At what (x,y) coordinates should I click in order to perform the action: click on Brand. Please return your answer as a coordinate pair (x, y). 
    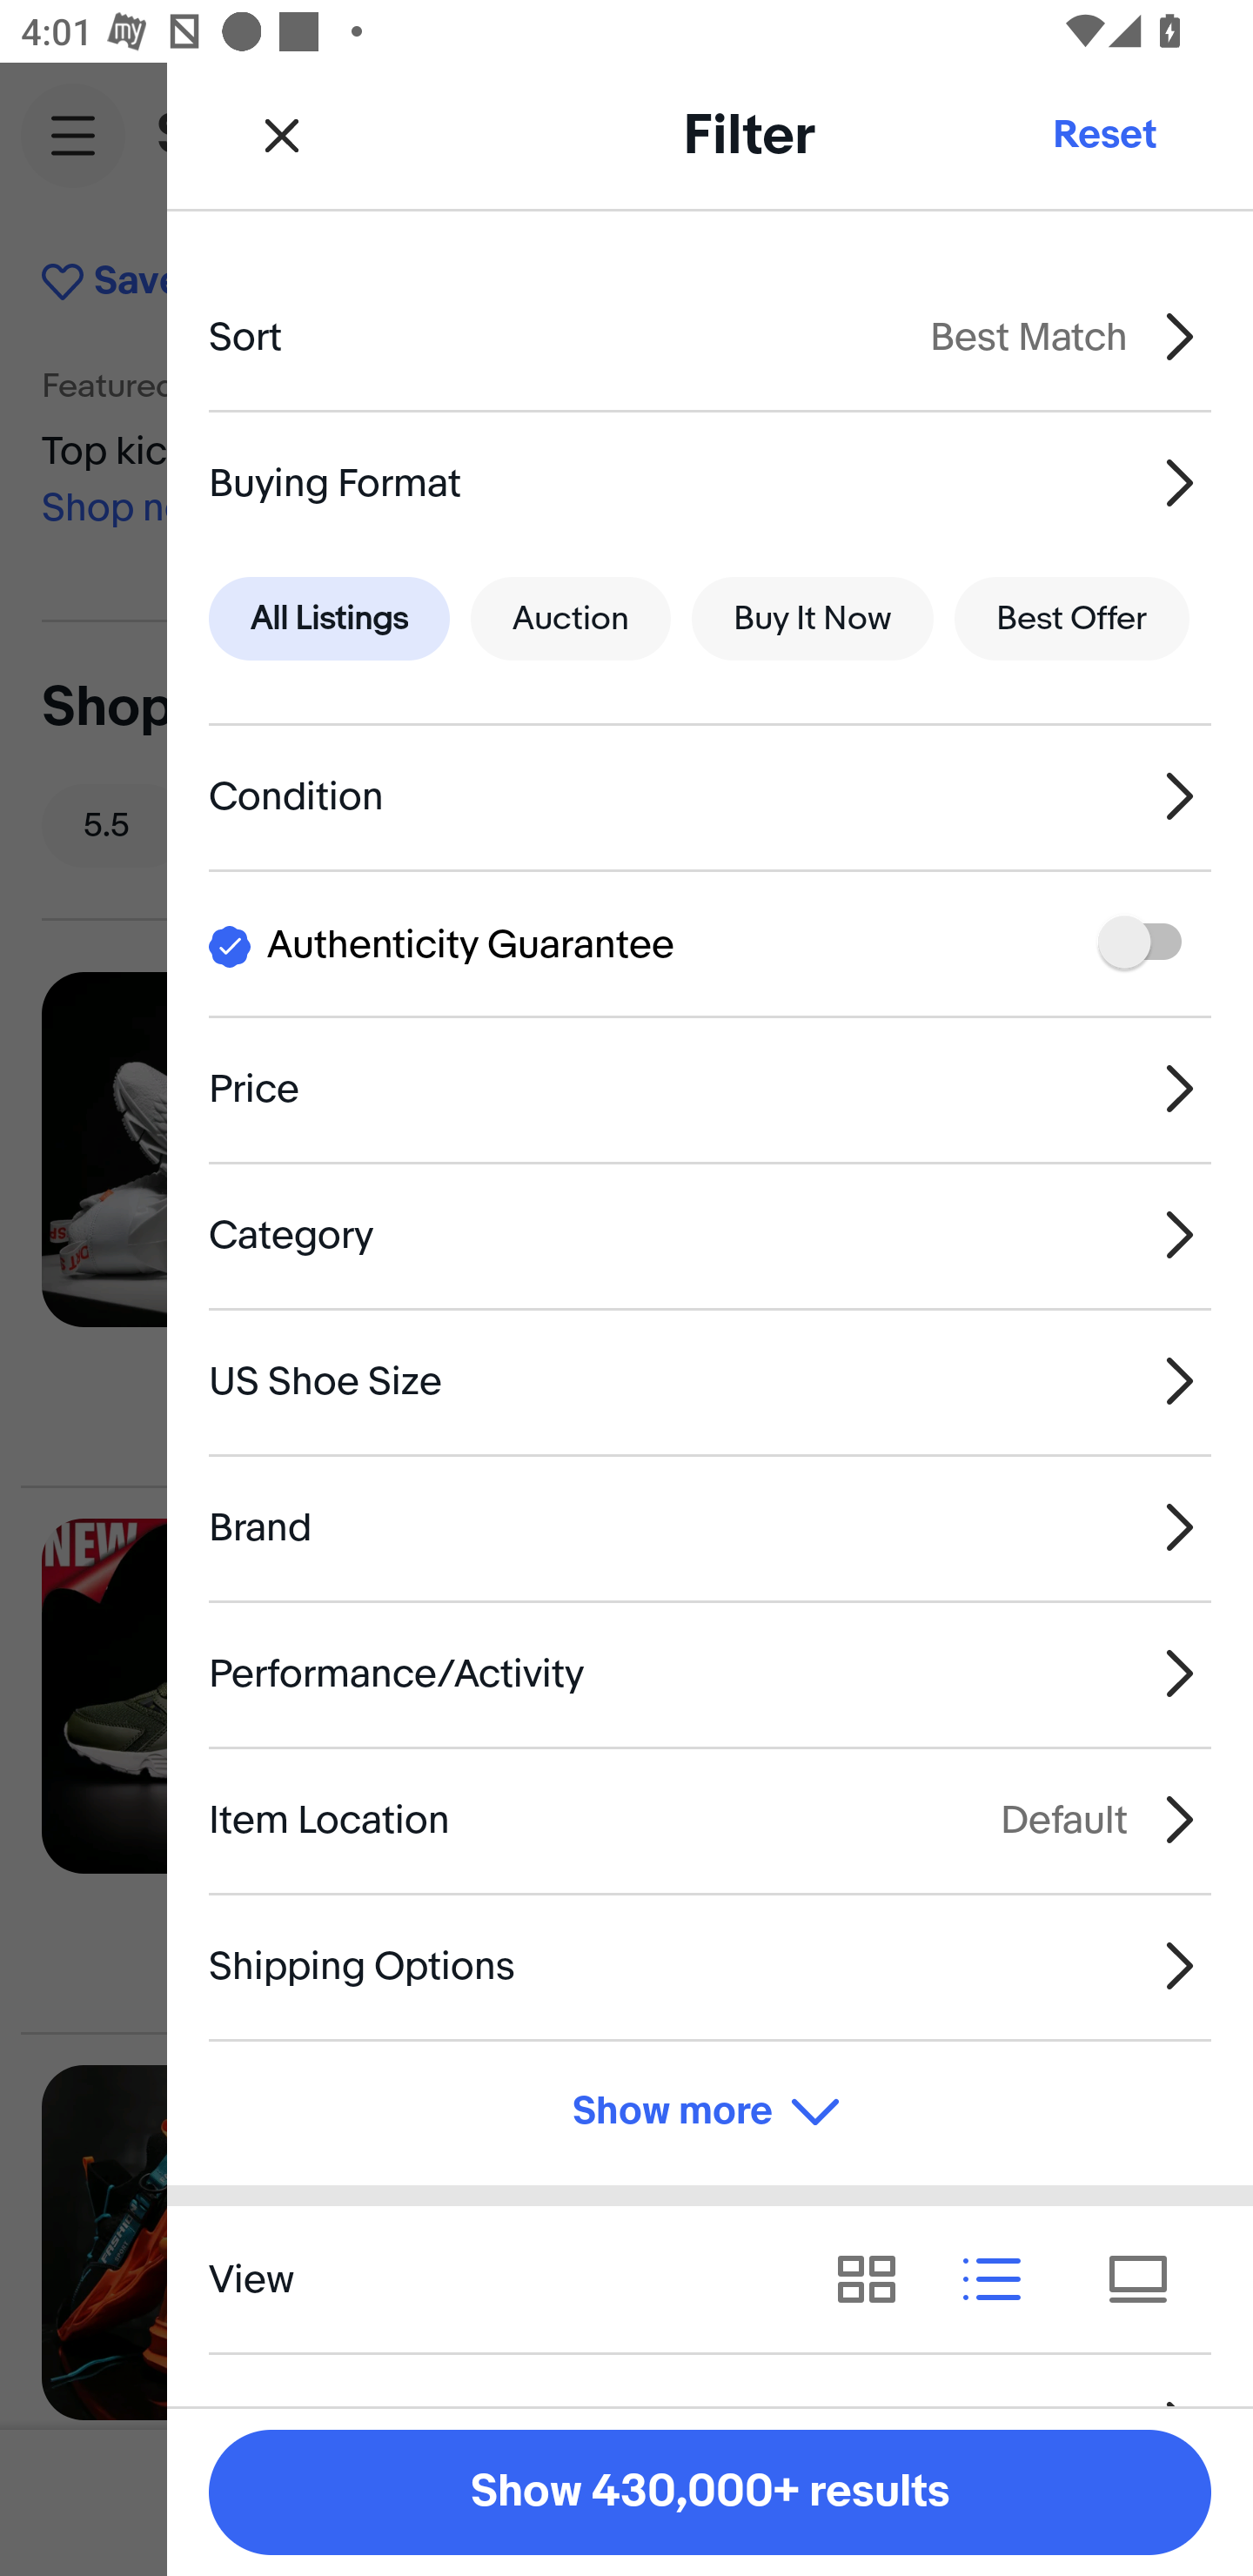
    Looking at the image, I should click on (710, 1527).